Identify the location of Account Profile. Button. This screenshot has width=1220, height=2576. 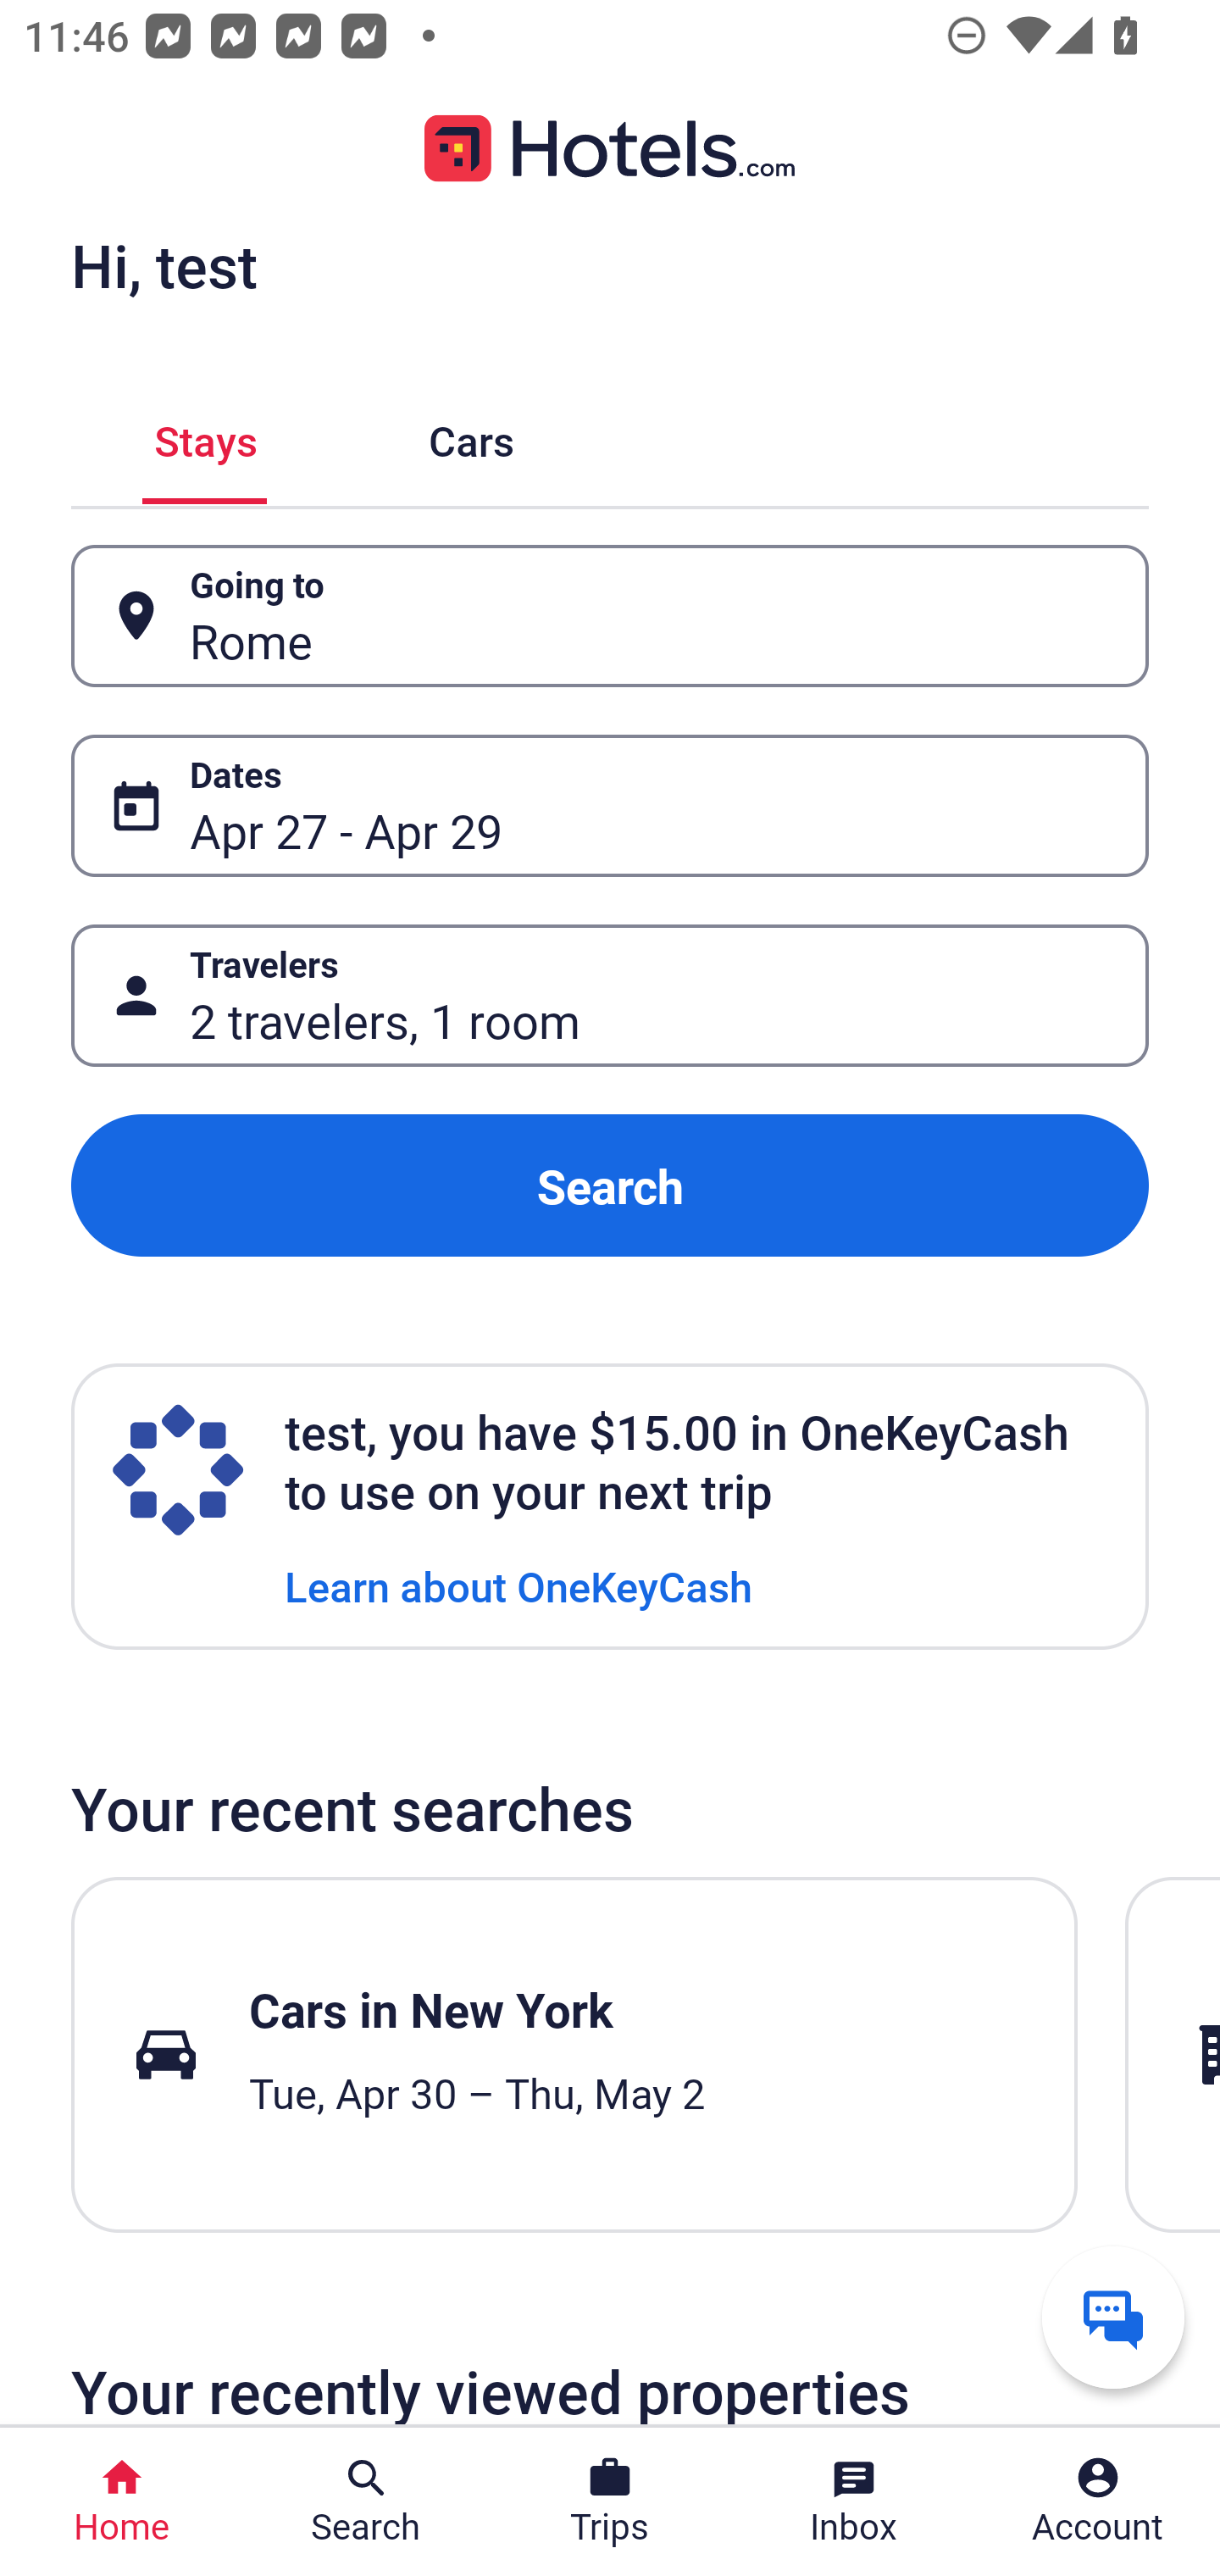
(1098, 2501).